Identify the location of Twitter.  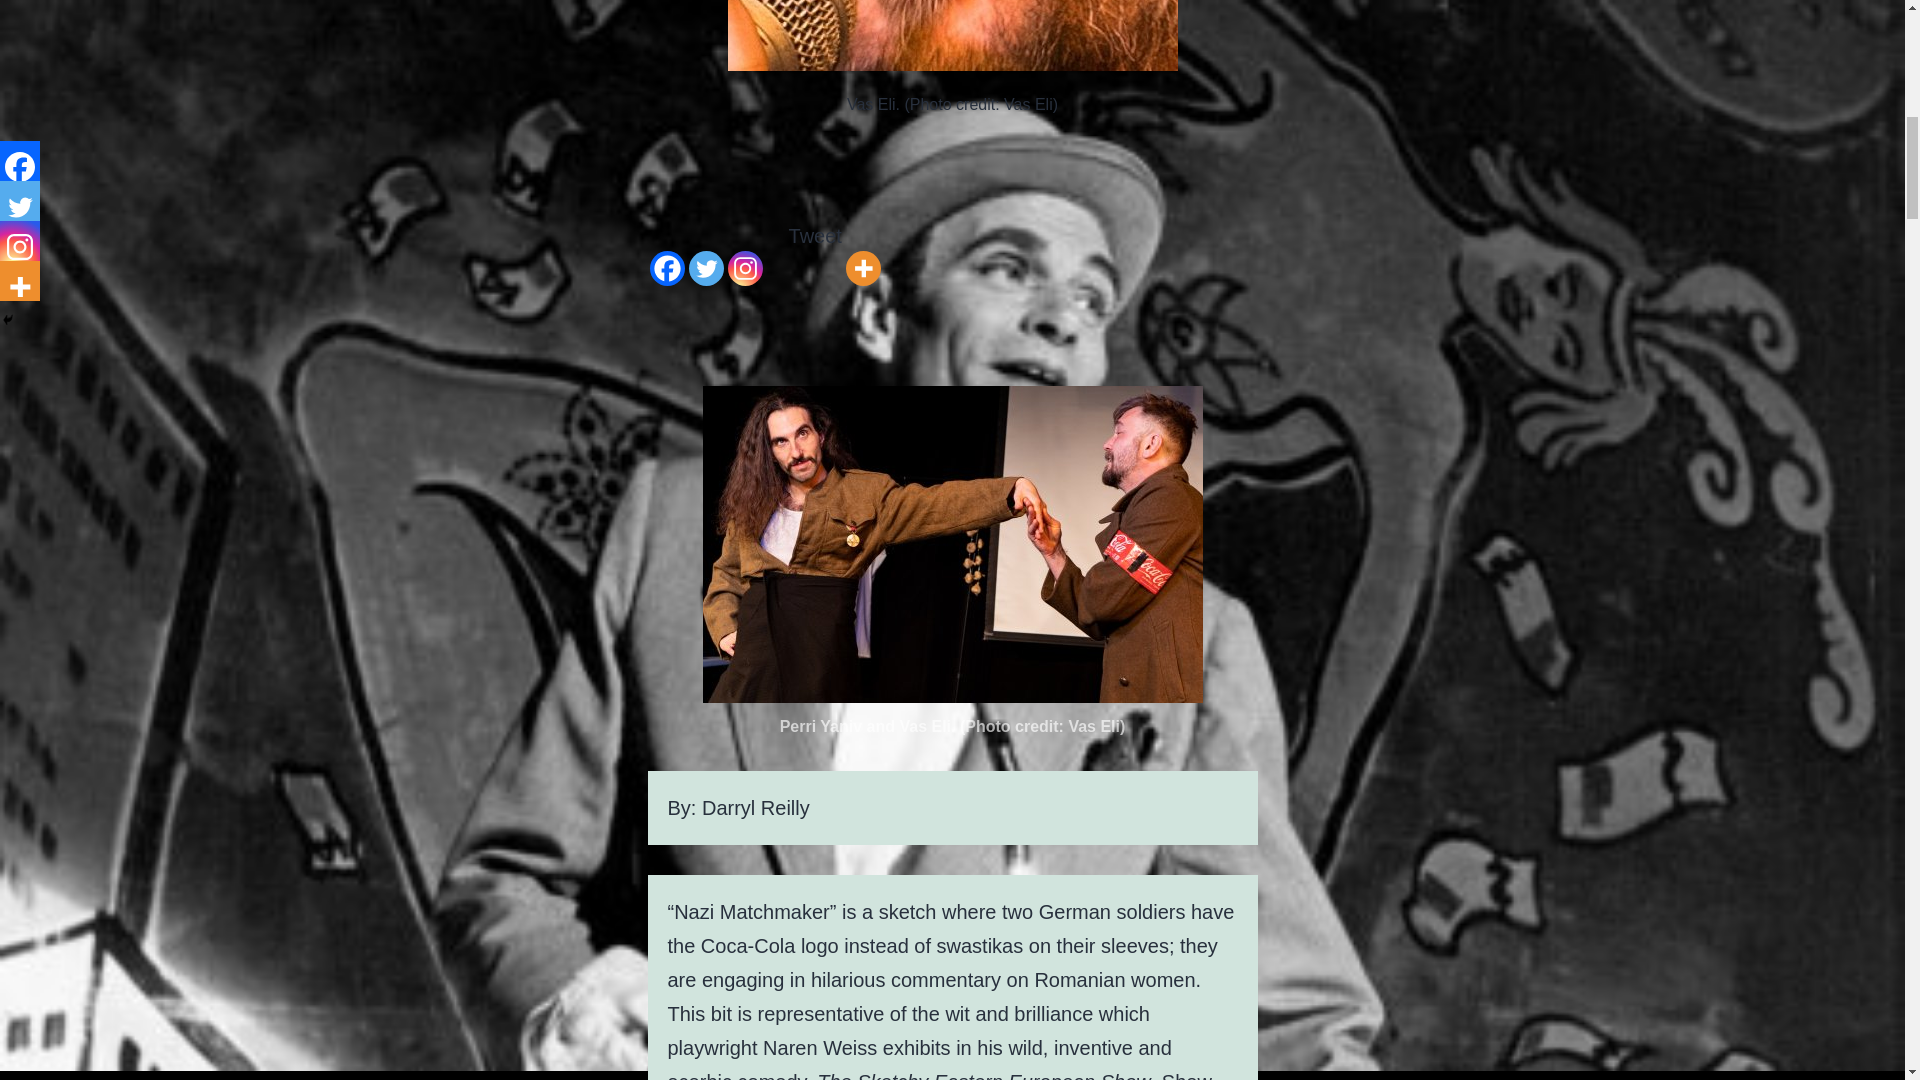
(705, 253).